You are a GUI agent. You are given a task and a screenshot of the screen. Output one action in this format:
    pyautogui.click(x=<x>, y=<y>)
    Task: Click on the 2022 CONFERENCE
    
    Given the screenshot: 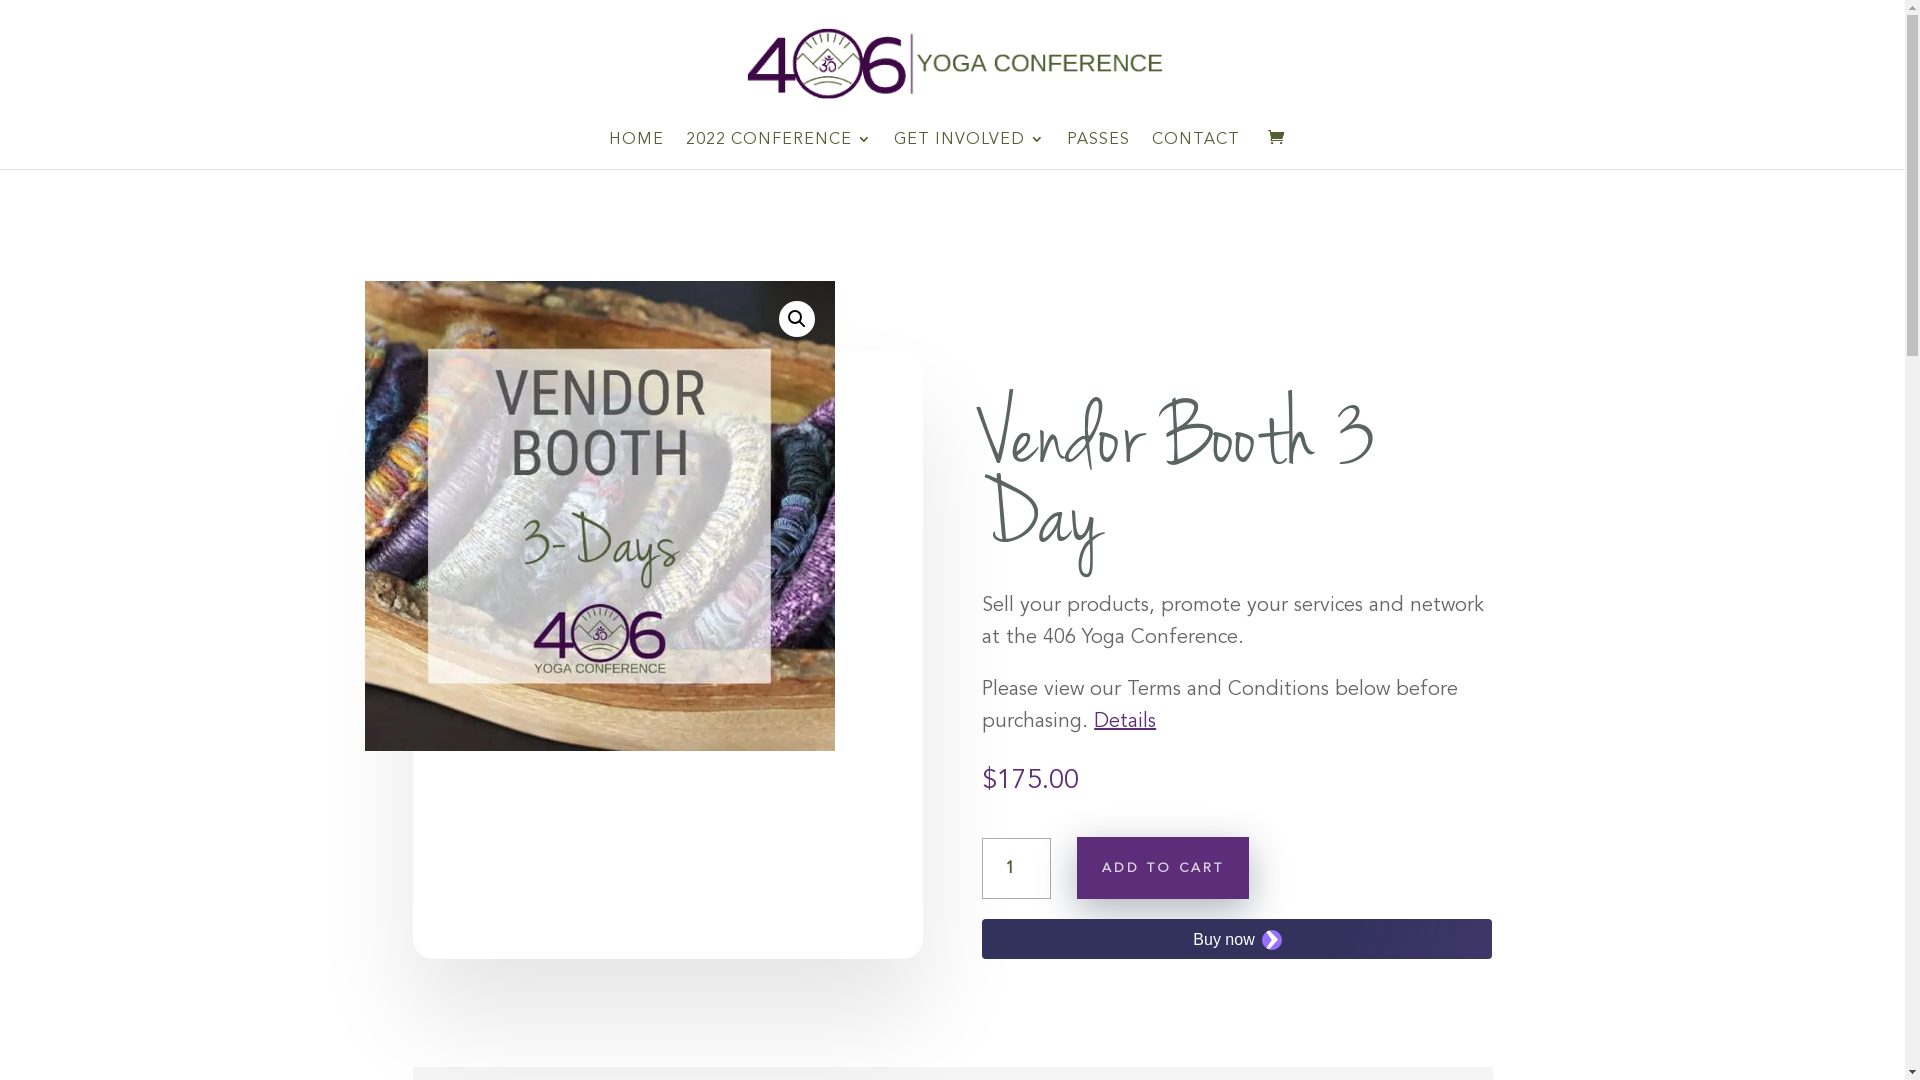 What is the action you would take?
    pyautogui.click(x=779, y=150)
    